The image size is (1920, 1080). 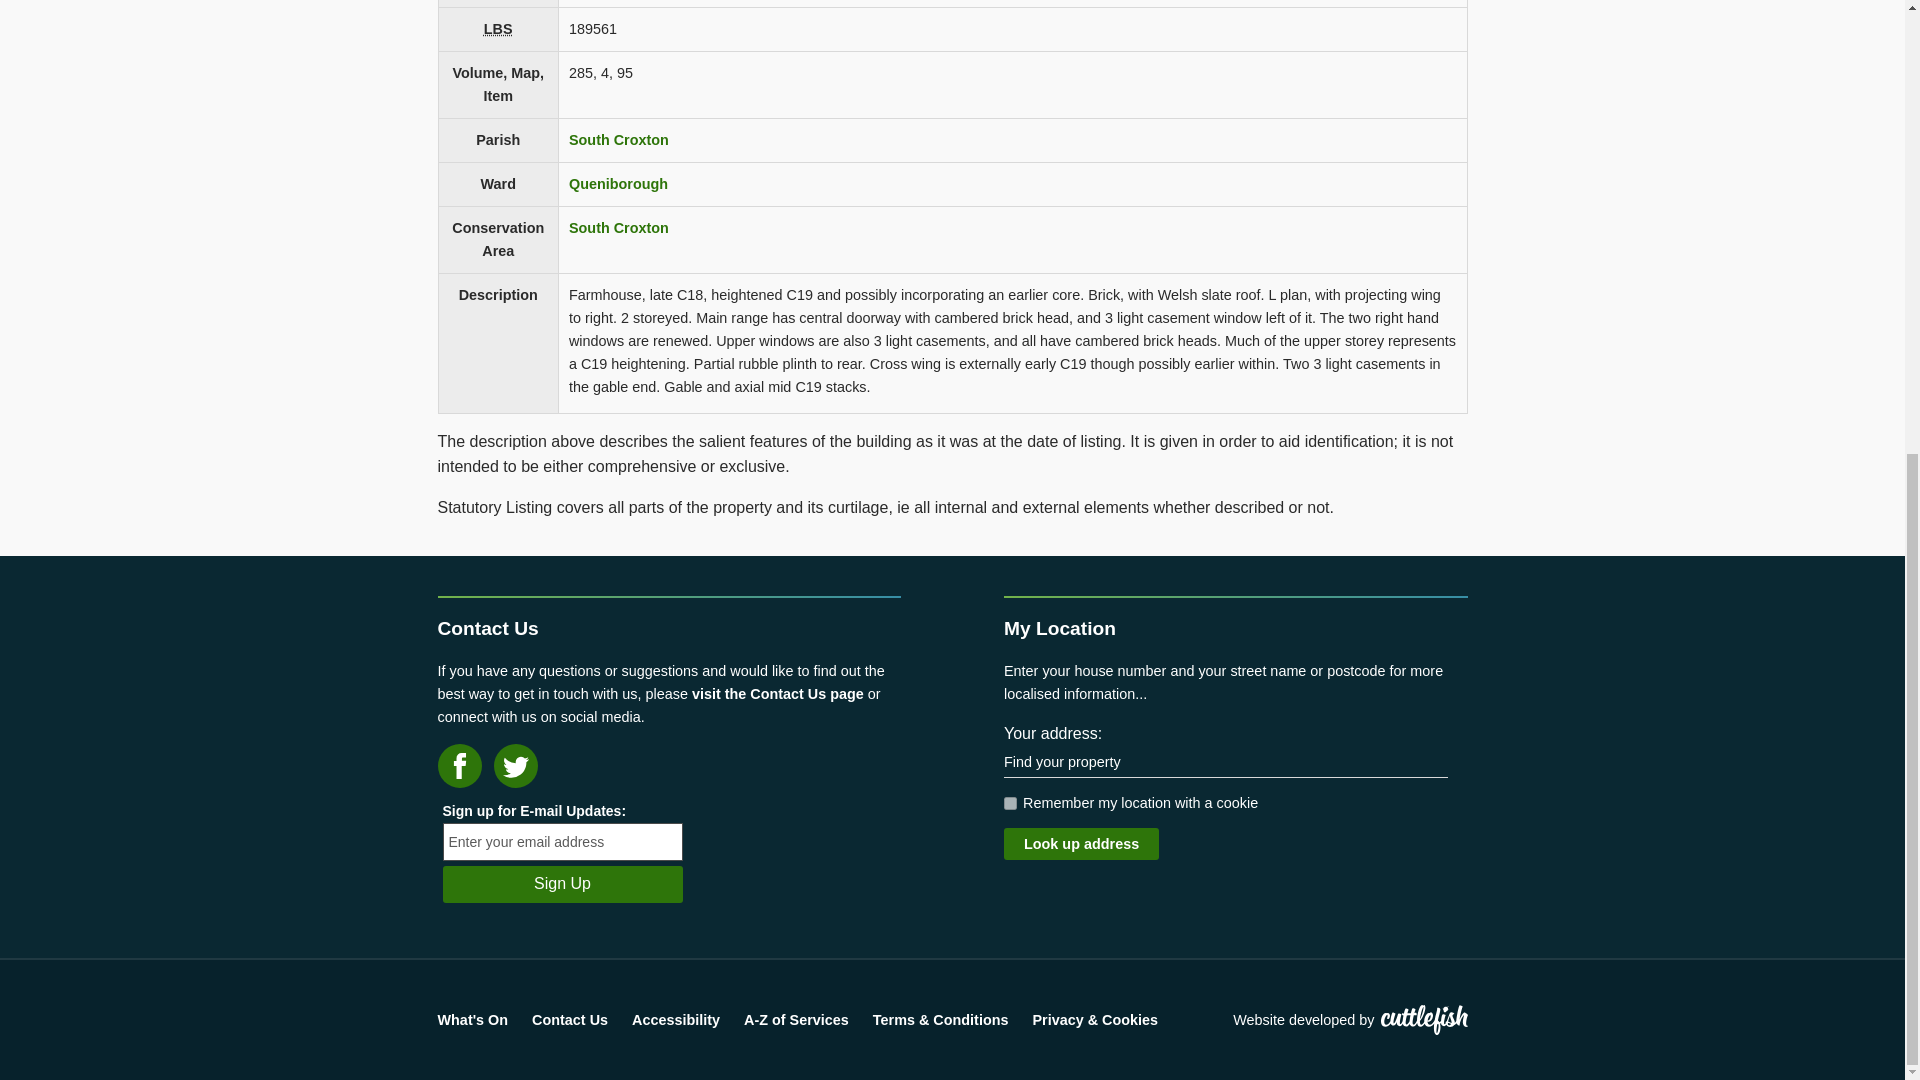 What do you see at coordinates (618, 228) in the screenshot?
I see `South Croxton` at bounding box center [618, 228].